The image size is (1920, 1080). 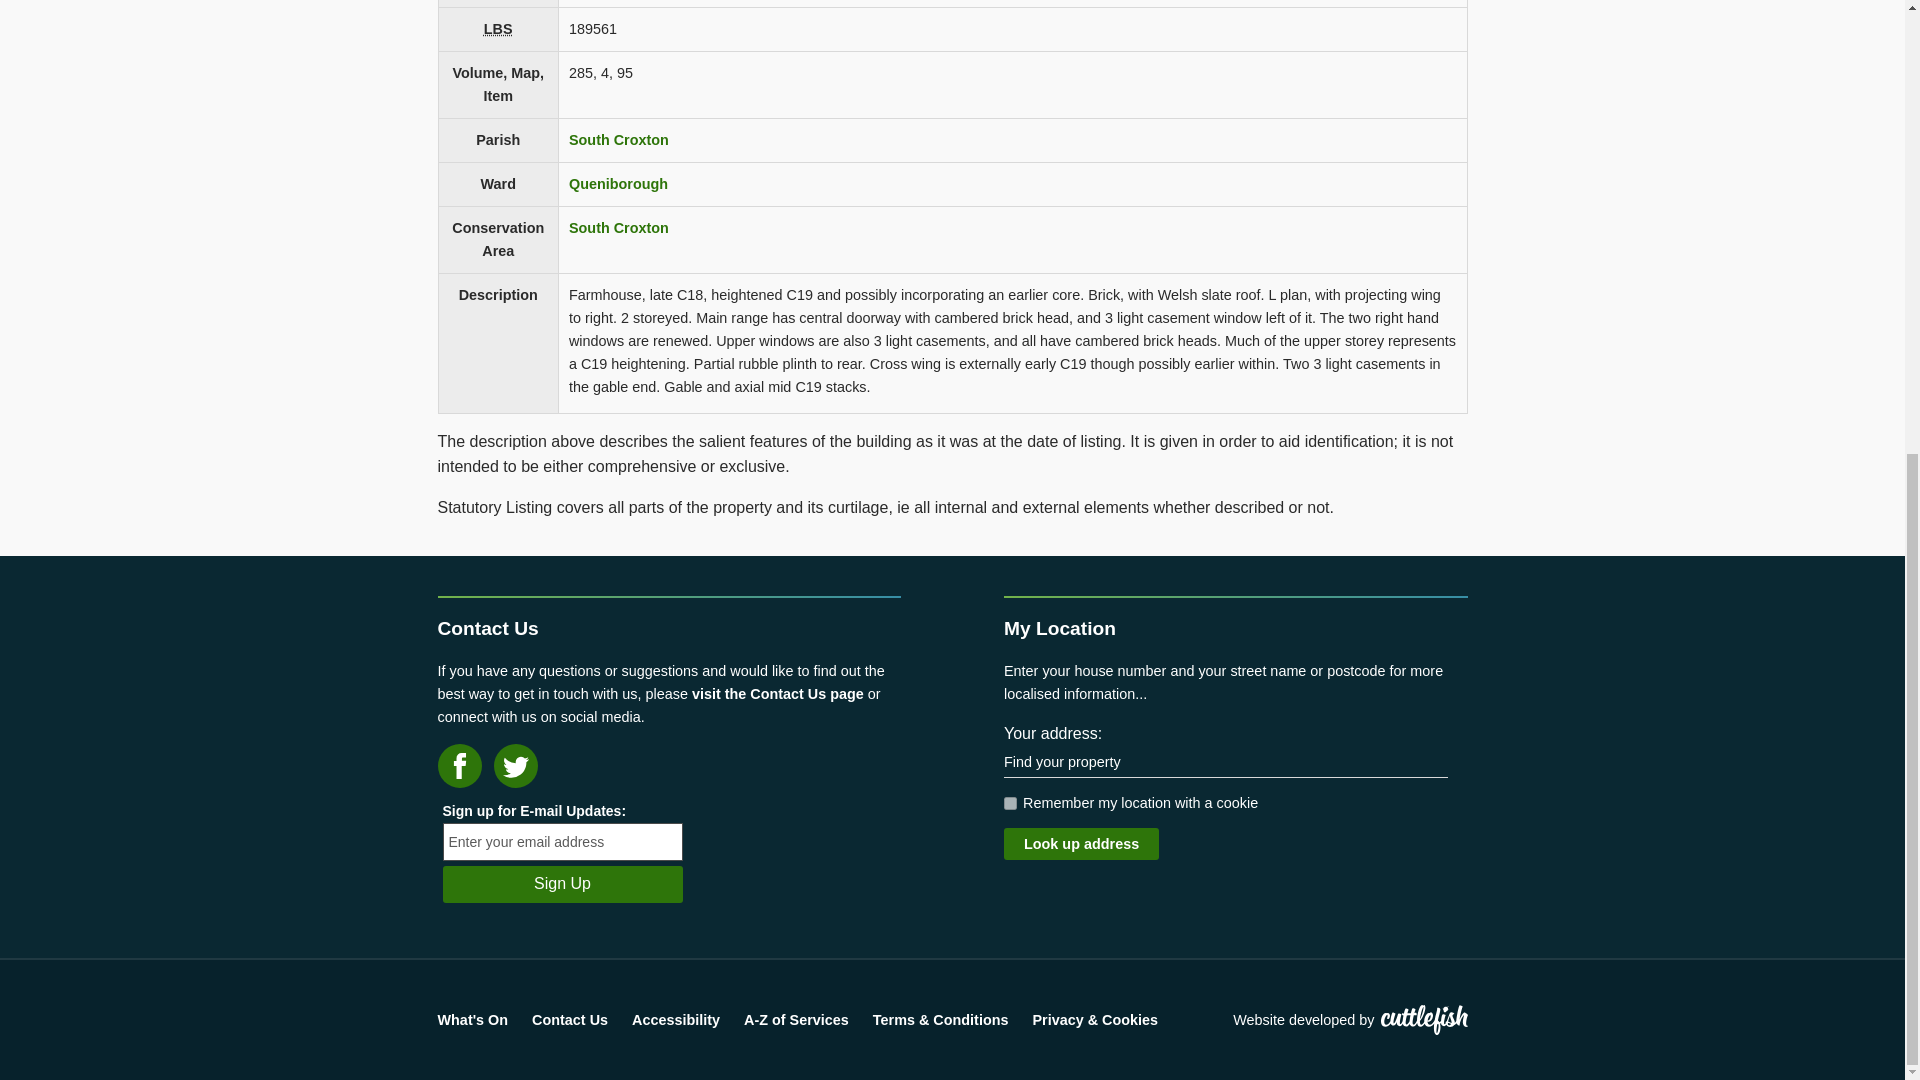 What do you see at coordinates (618, 228) in the screenshot?
I see `South Croxton` at bounding box center [618, 228].